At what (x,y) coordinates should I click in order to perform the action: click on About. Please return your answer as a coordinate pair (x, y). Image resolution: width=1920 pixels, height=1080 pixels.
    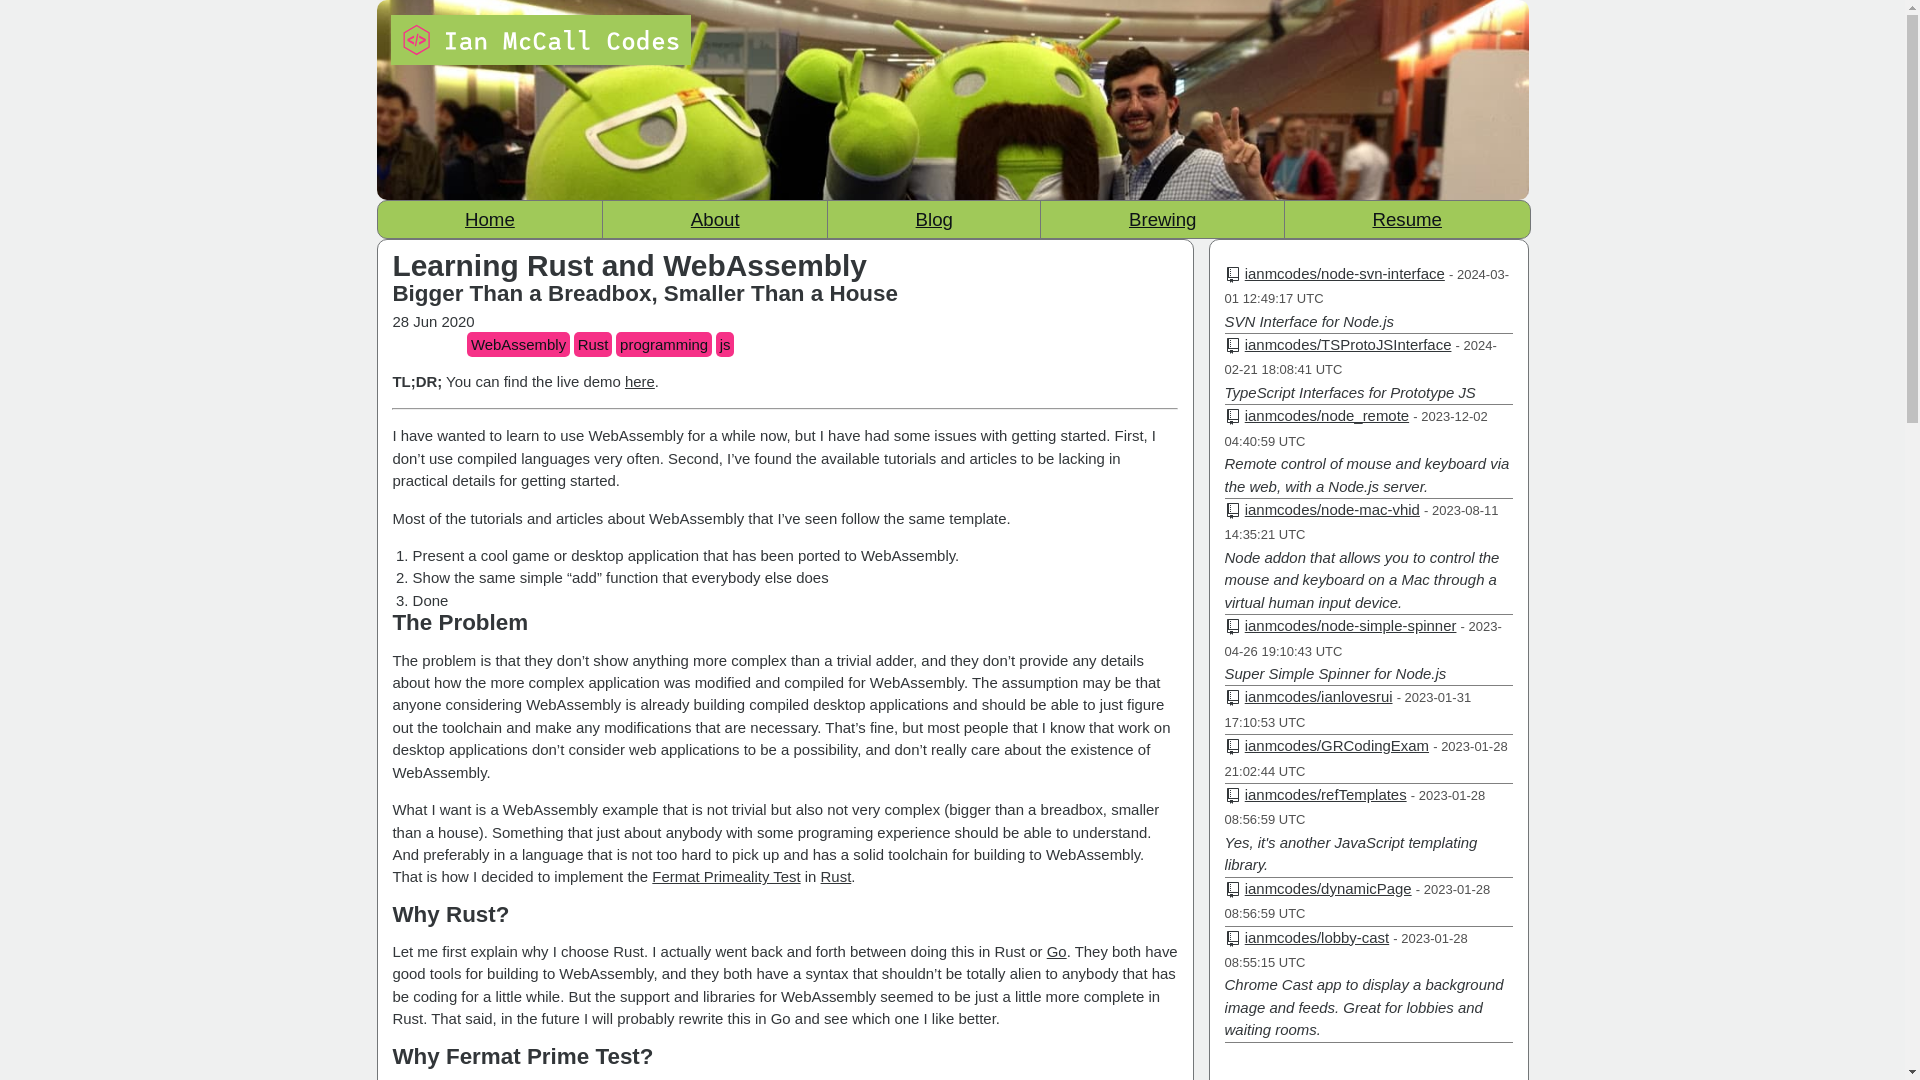
    Looking at the image, I should click on (714, 218).